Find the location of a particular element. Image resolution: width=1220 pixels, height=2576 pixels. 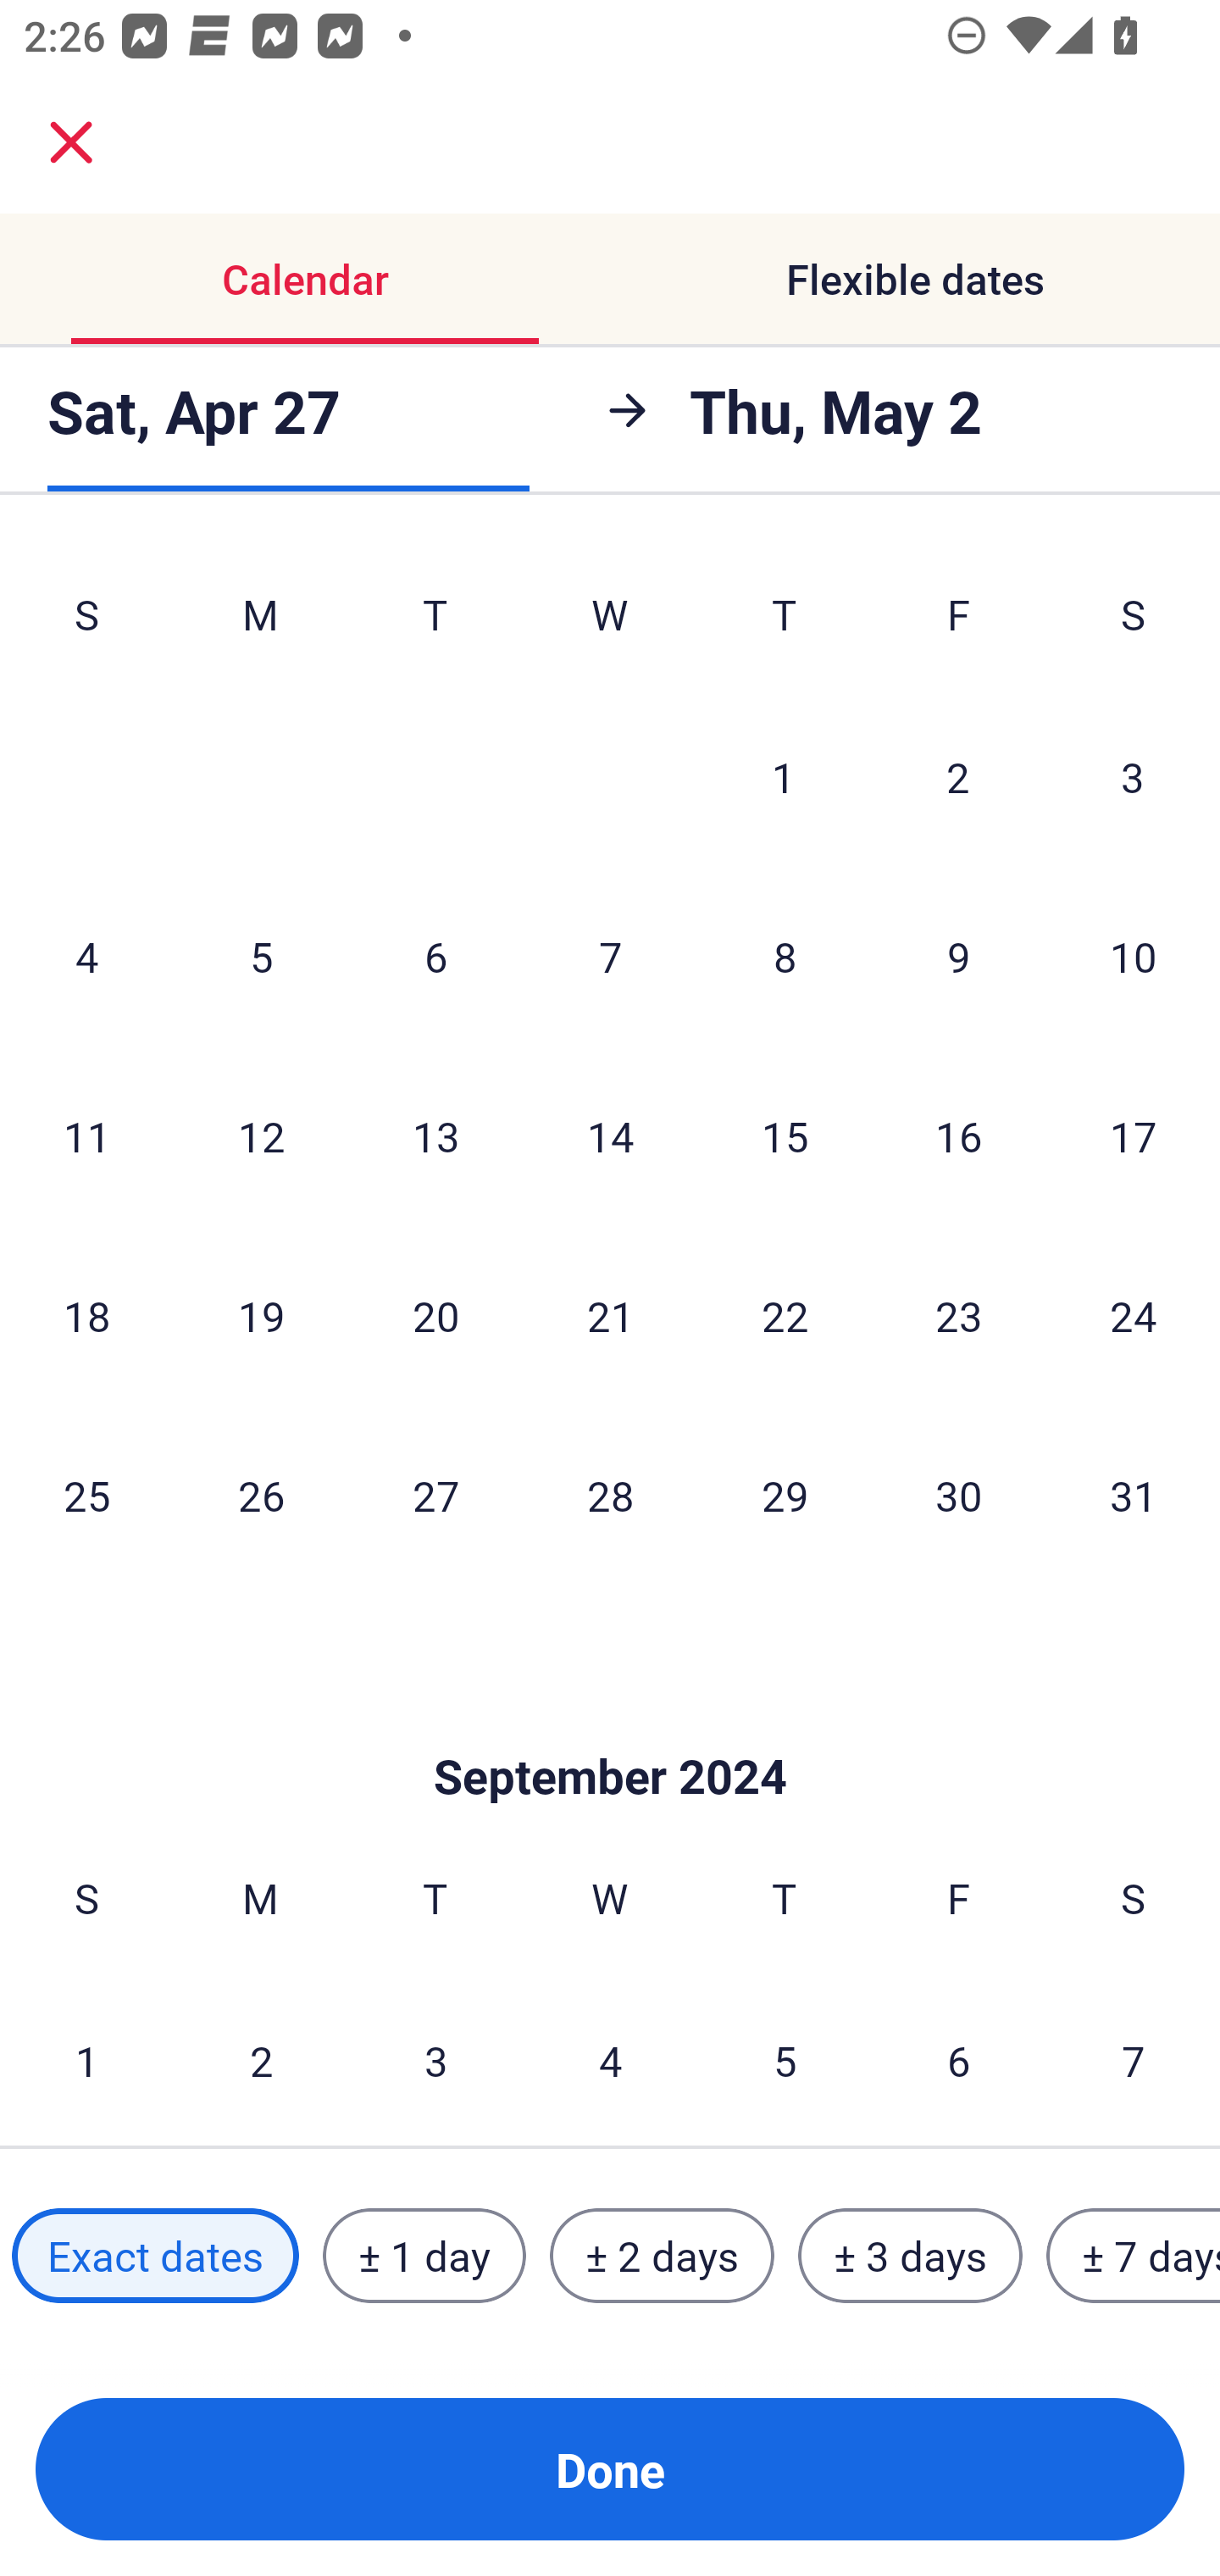

4 Sunday, August 4, 2024 is located at coordinates (86, 957).